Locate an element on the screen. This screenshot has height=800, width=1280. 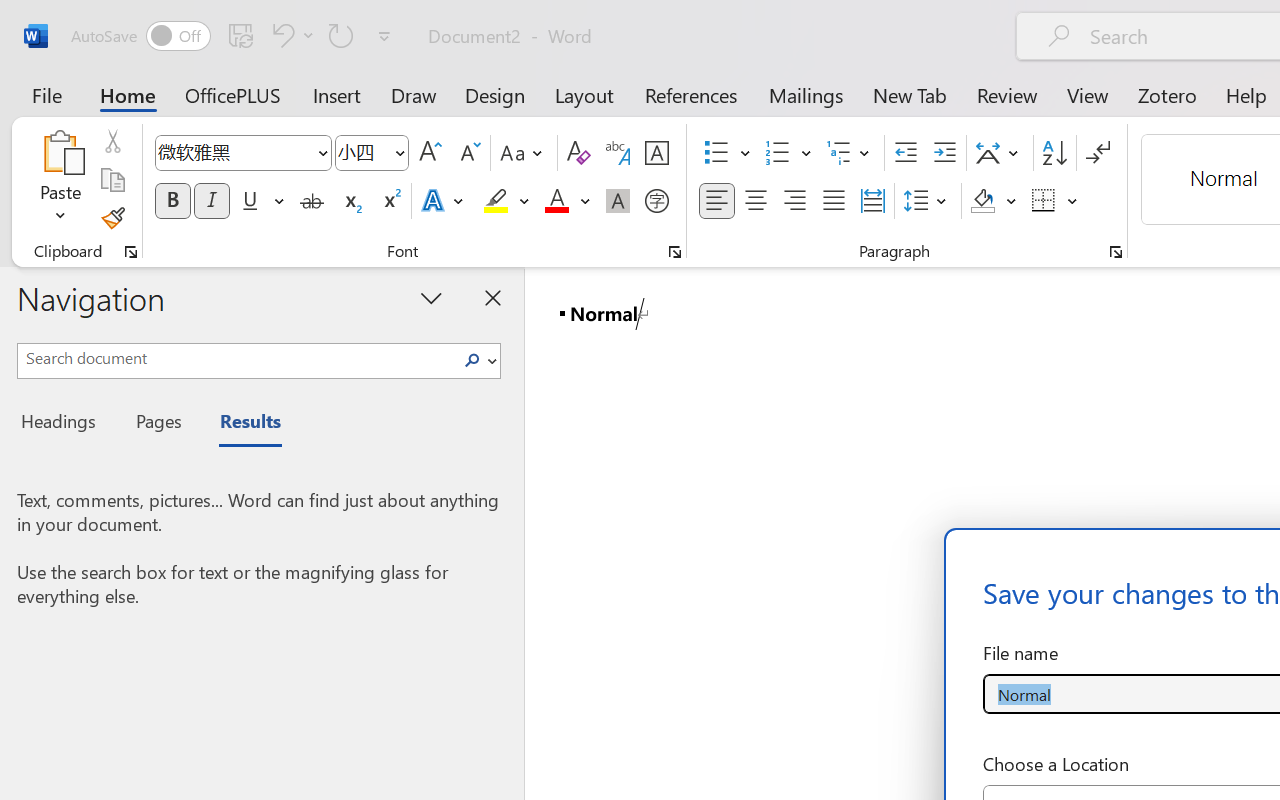
Text Highlight Color Yellow is located at coordinates (496, 201).